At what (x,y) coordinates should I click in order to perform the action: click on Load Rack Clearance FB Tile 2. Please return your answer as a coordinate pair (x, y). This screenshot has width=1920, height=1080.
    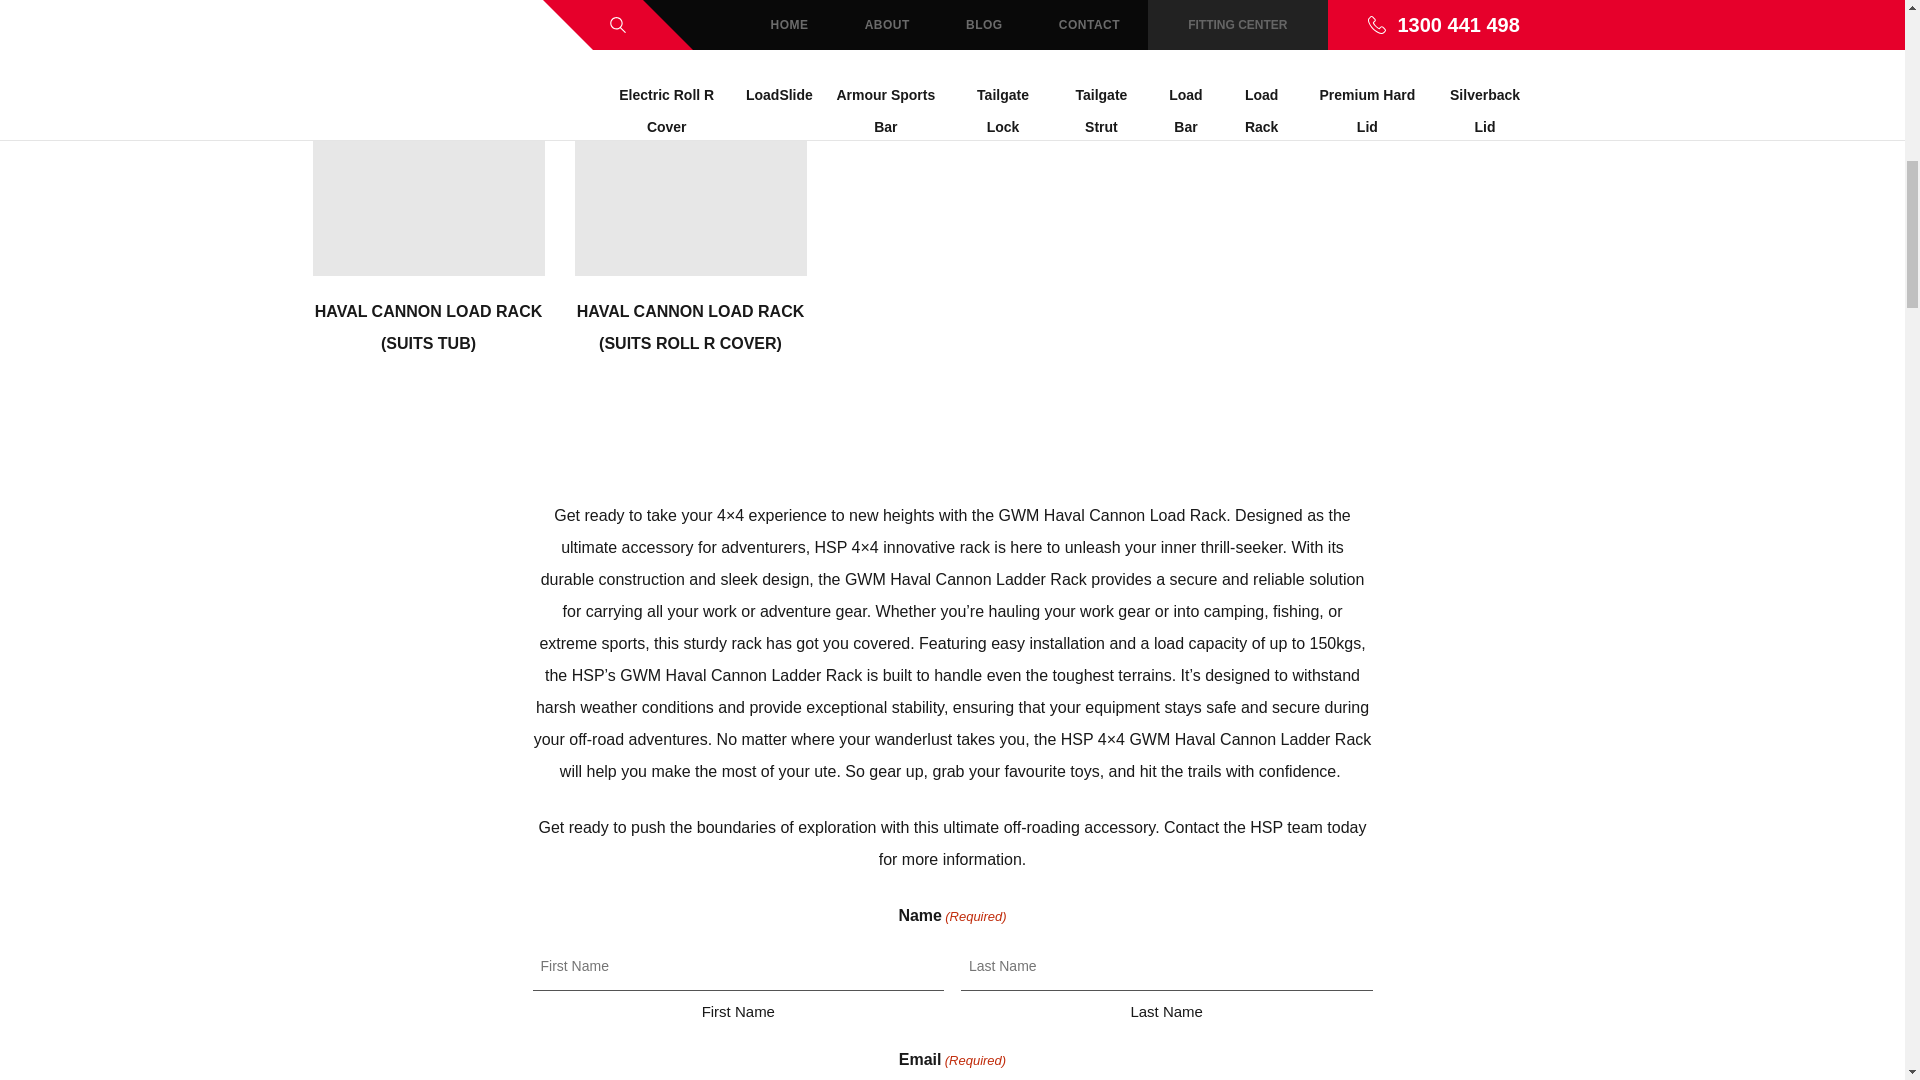
    Looking at the image, I should click on (952, 6).